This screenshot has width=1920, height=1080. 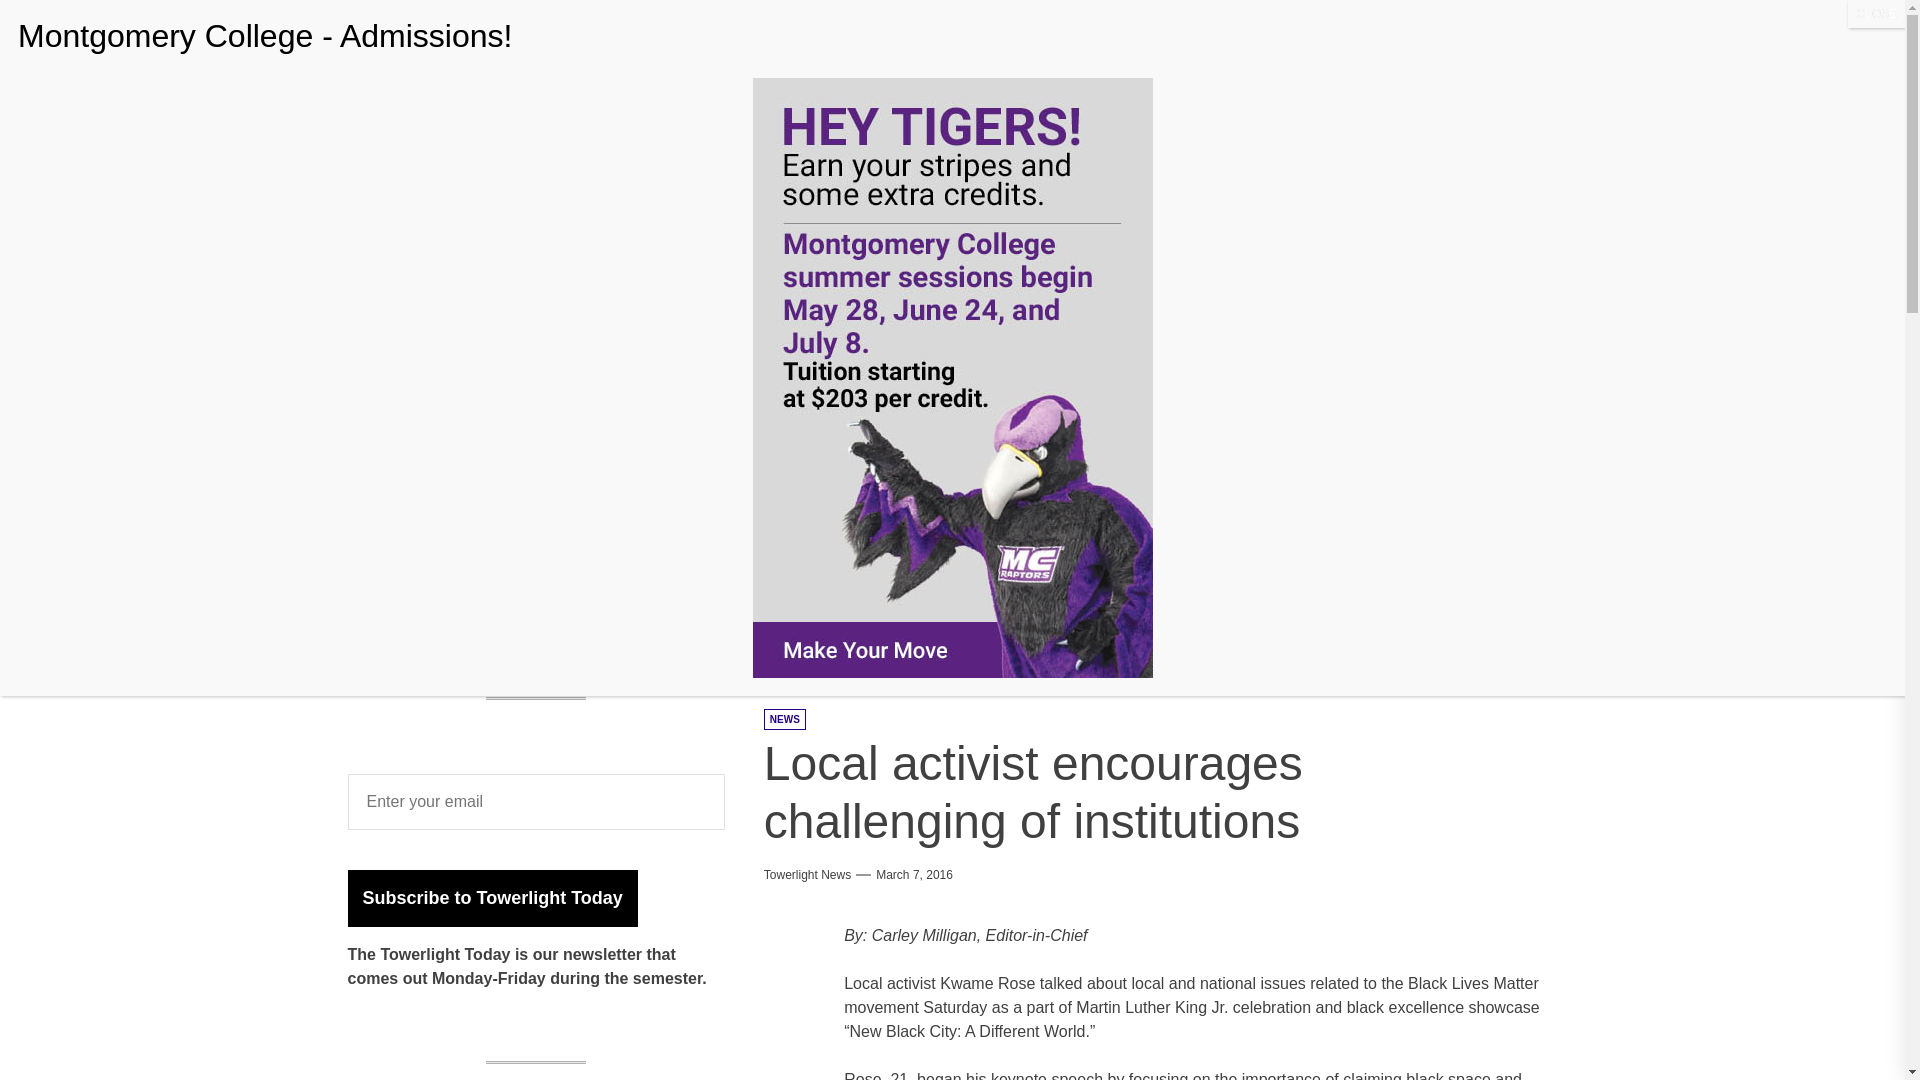 What do you see at coordinates (922, 172) in the screenshot?
I see `Sports` at bounding box center [922, 172].